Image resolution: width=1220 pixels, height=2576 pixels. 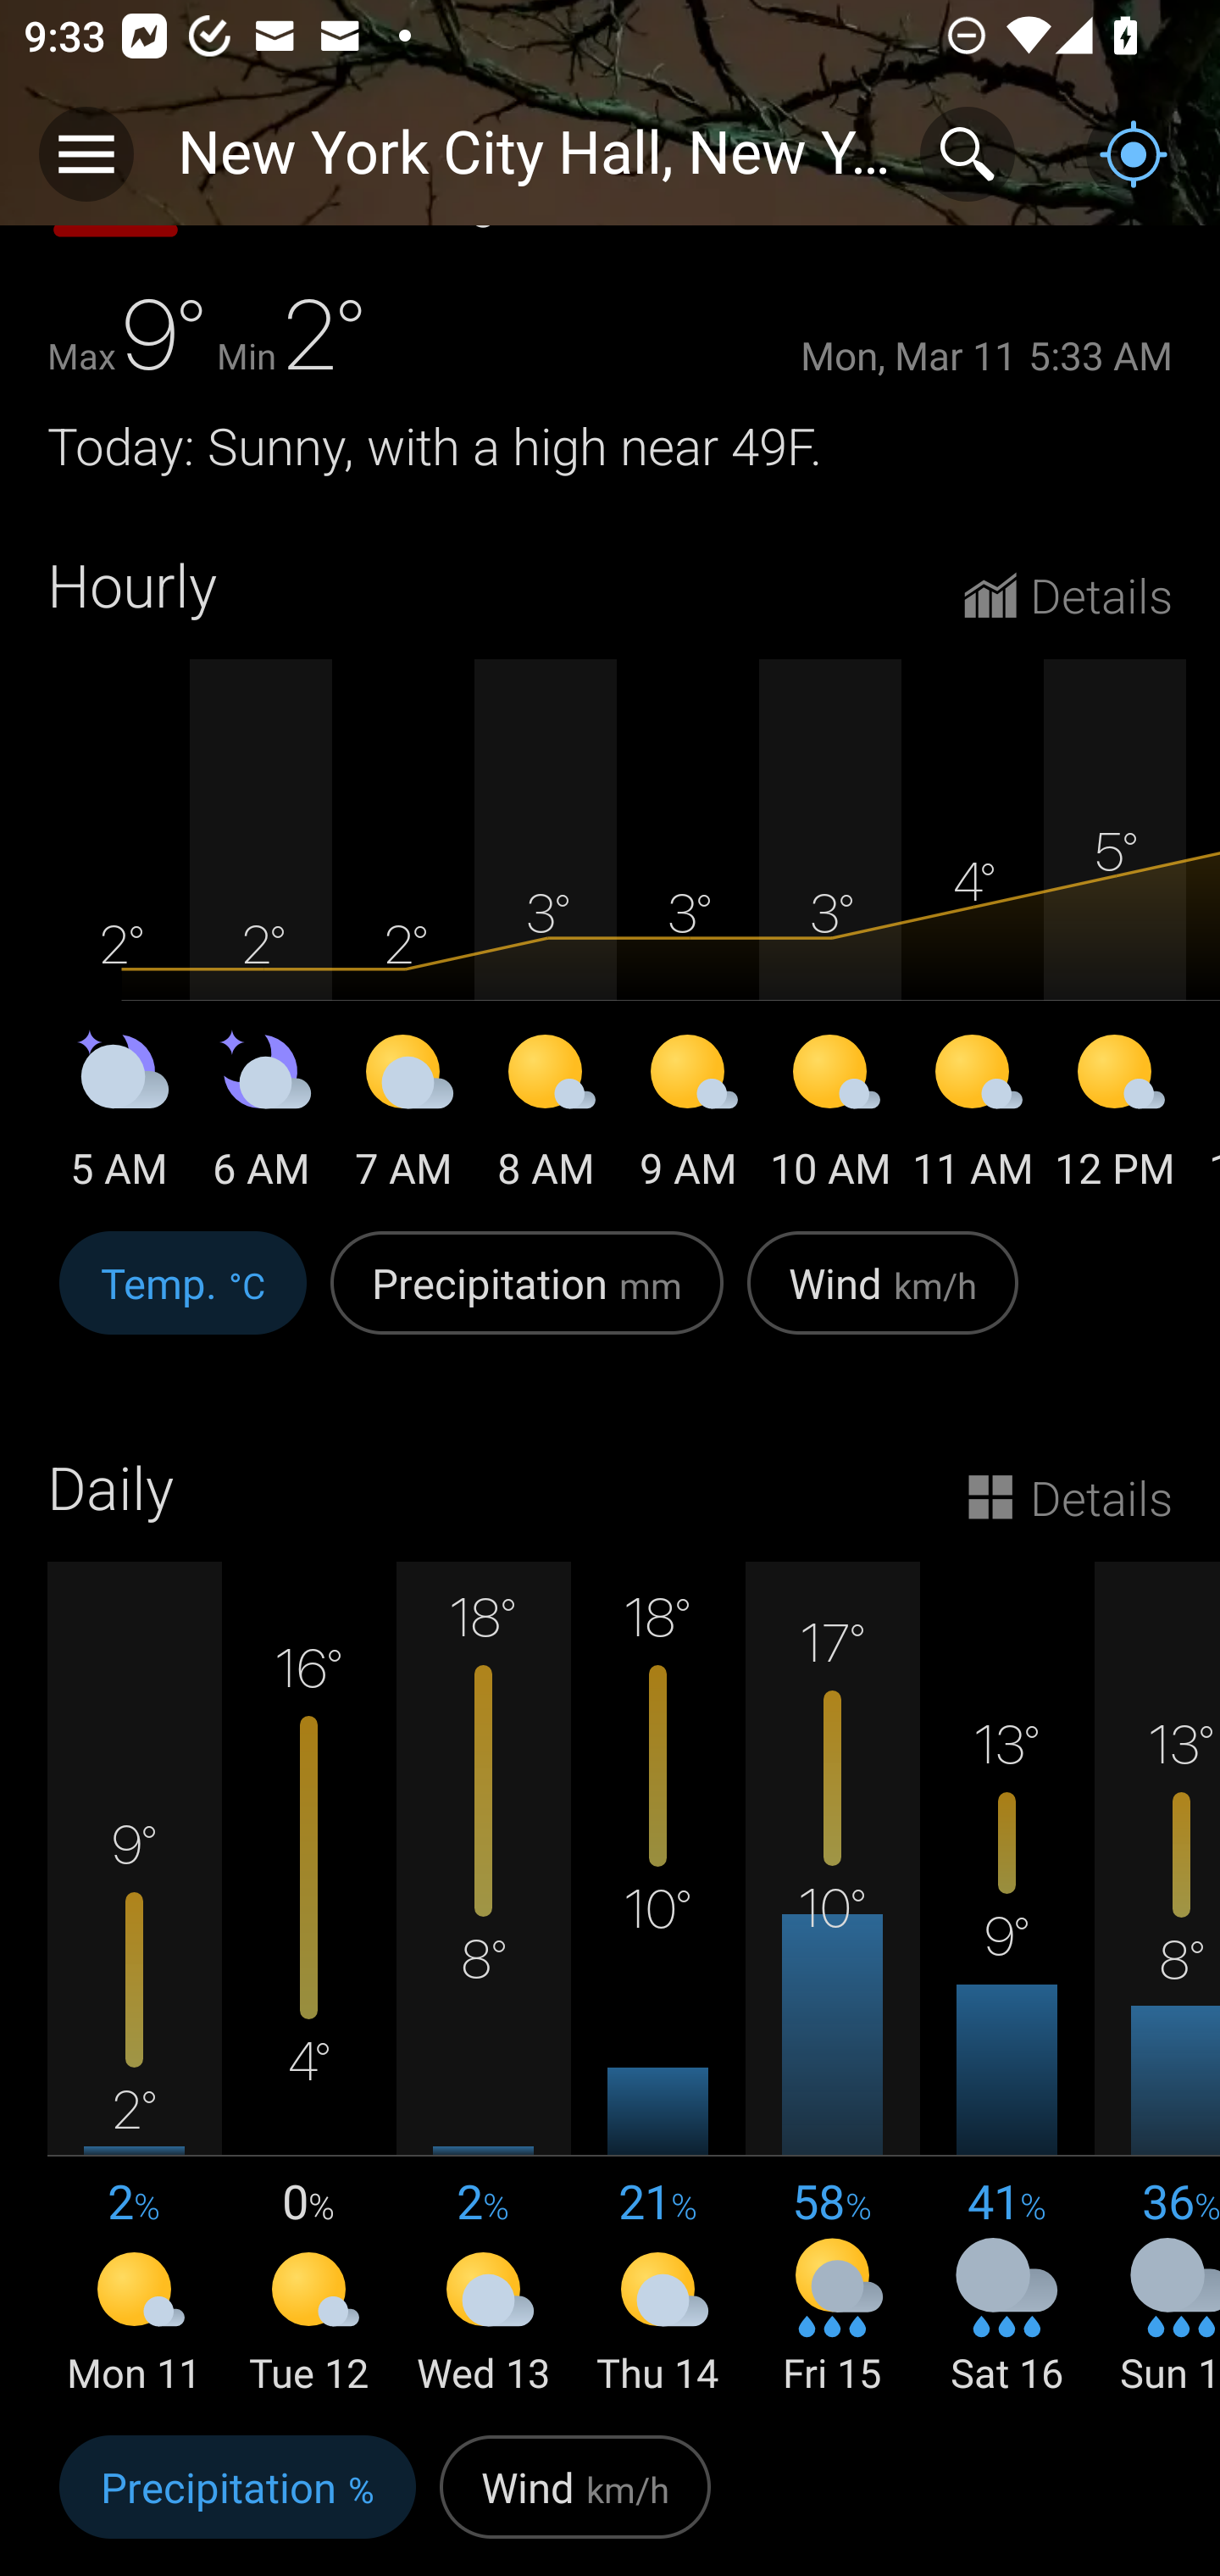 I want to click on 13° 9° 41 % Sat 16, so click(x=1006, y=1981).